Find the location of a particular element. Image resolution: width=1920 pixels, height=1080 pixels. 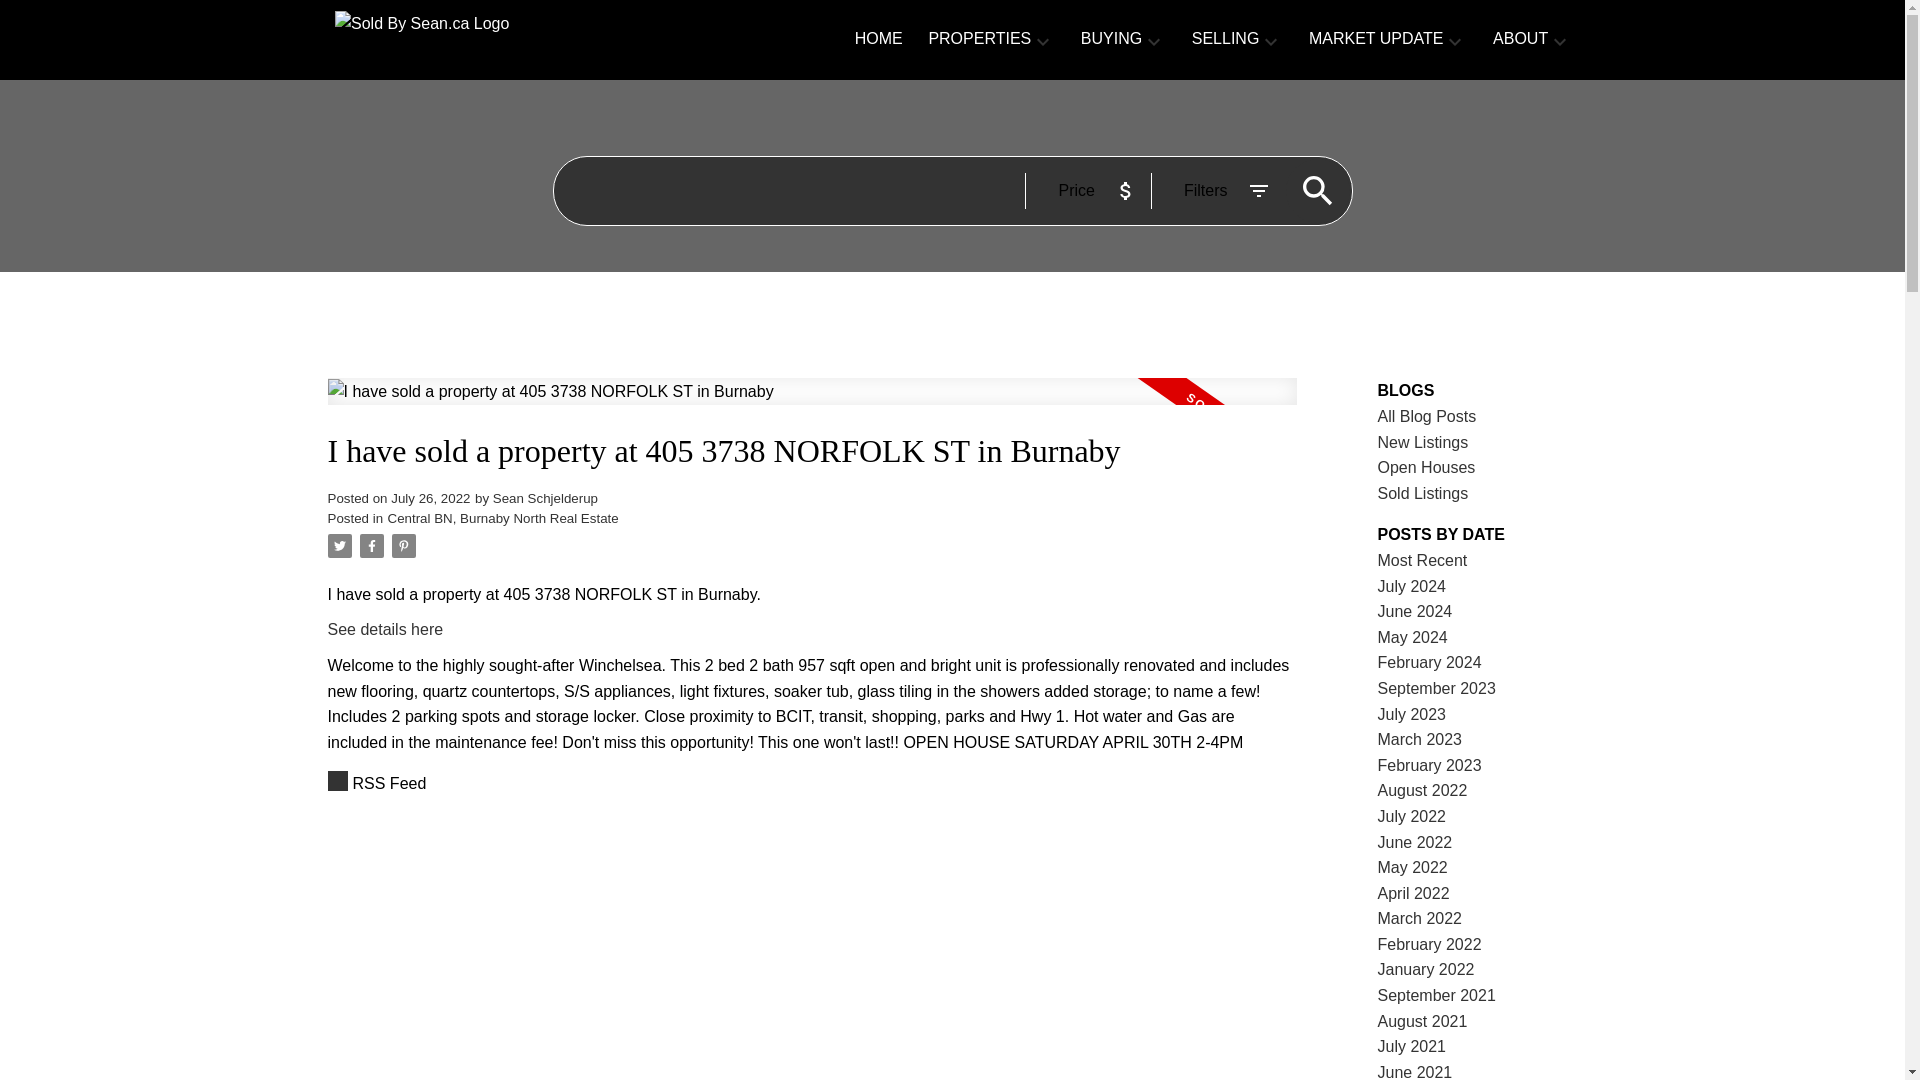

BUYING is located at coordinates (1111, 40).